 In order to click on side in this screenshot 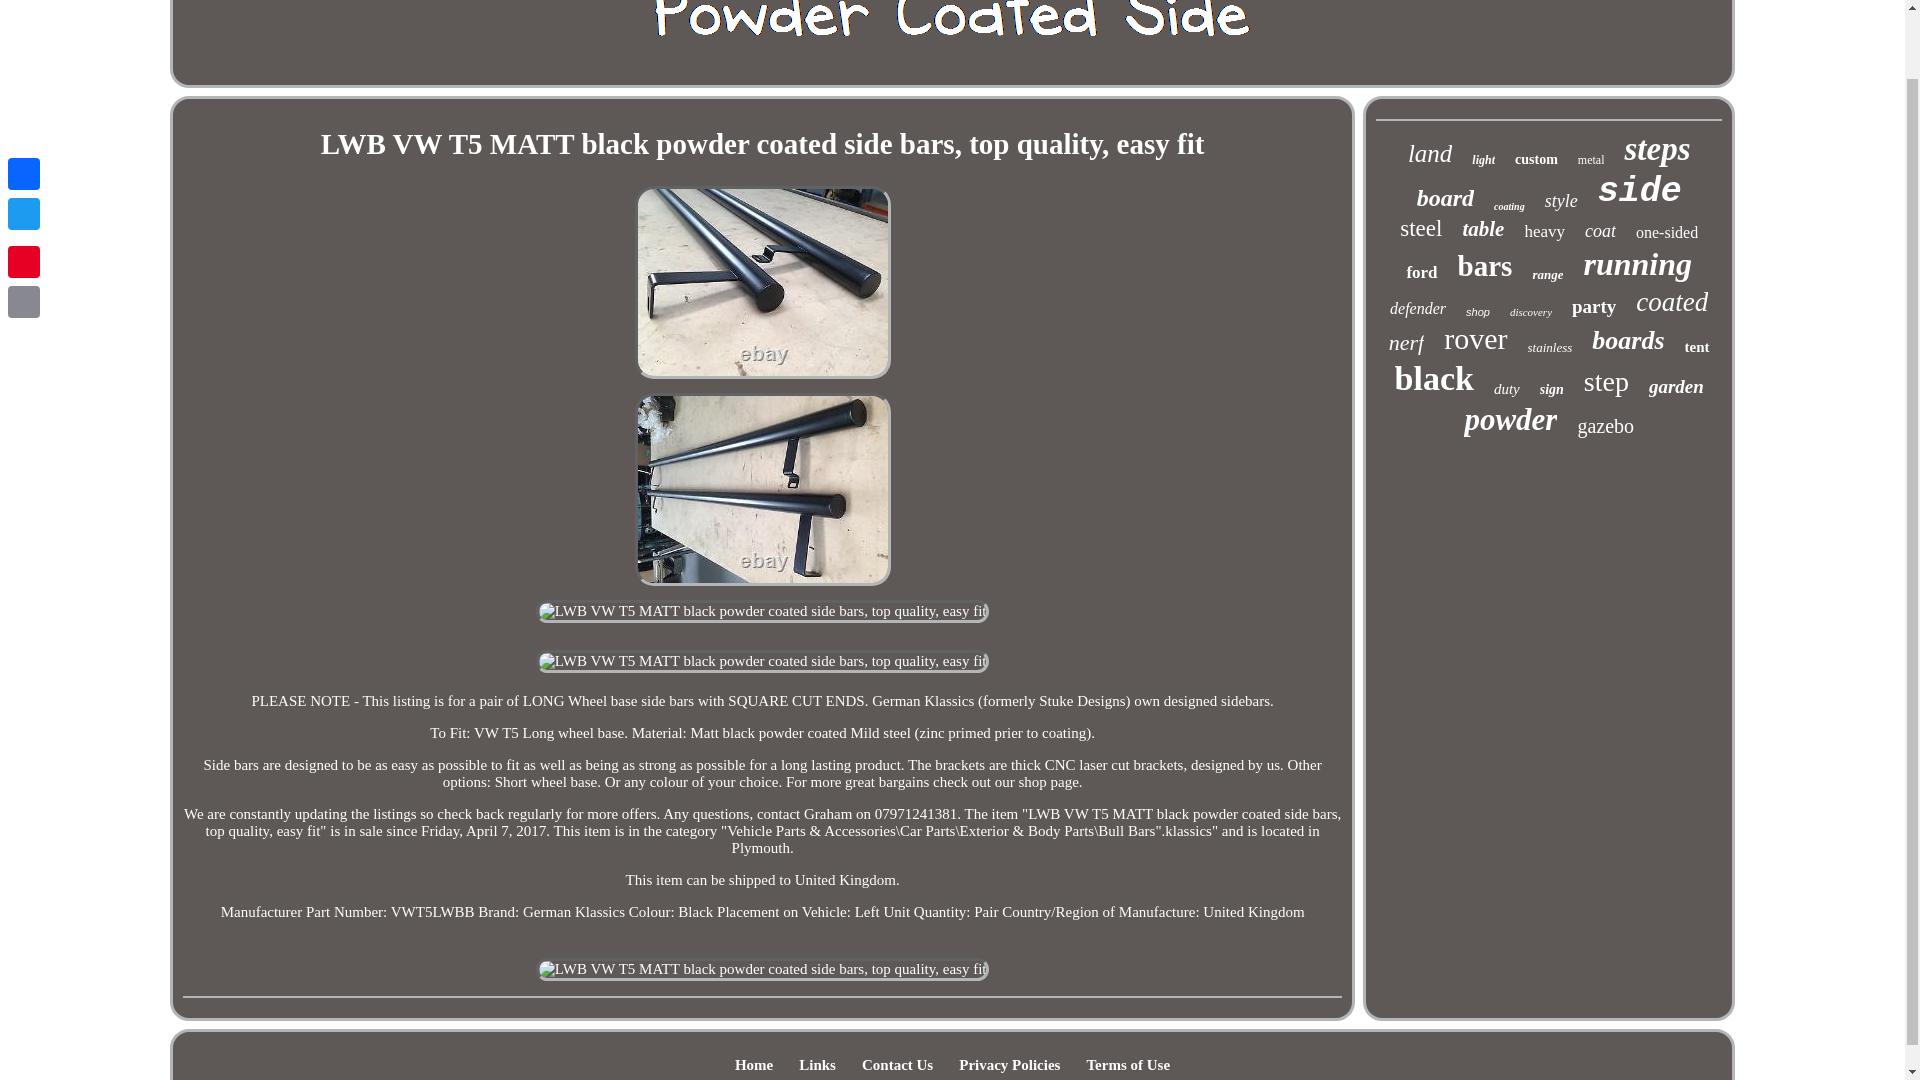, I will do `click(1639, 191)`.